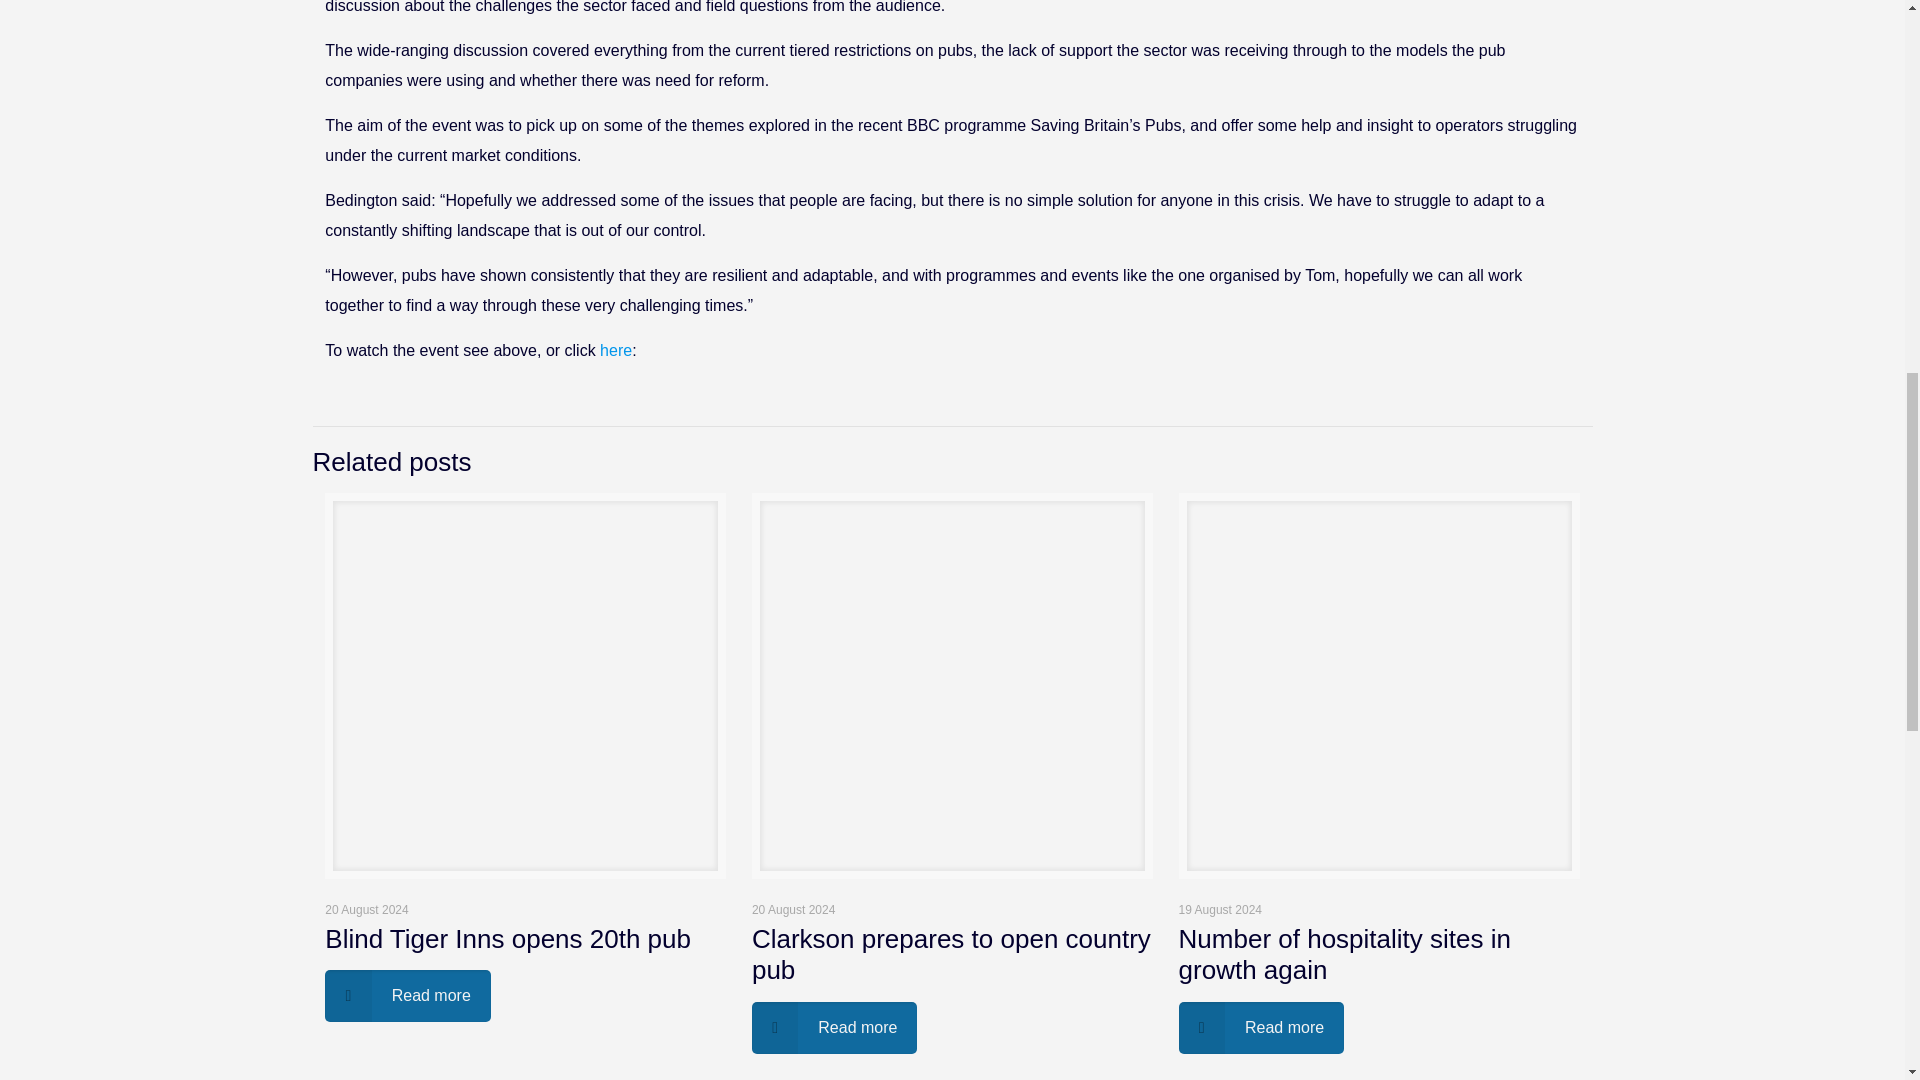 The height and width of the screenshot is (1080, 1920). What do you see at coordinates (1344, 954) in the screenshot?
I see `Number of hospitality sites in growth again` at bounding box center [1344, 954].